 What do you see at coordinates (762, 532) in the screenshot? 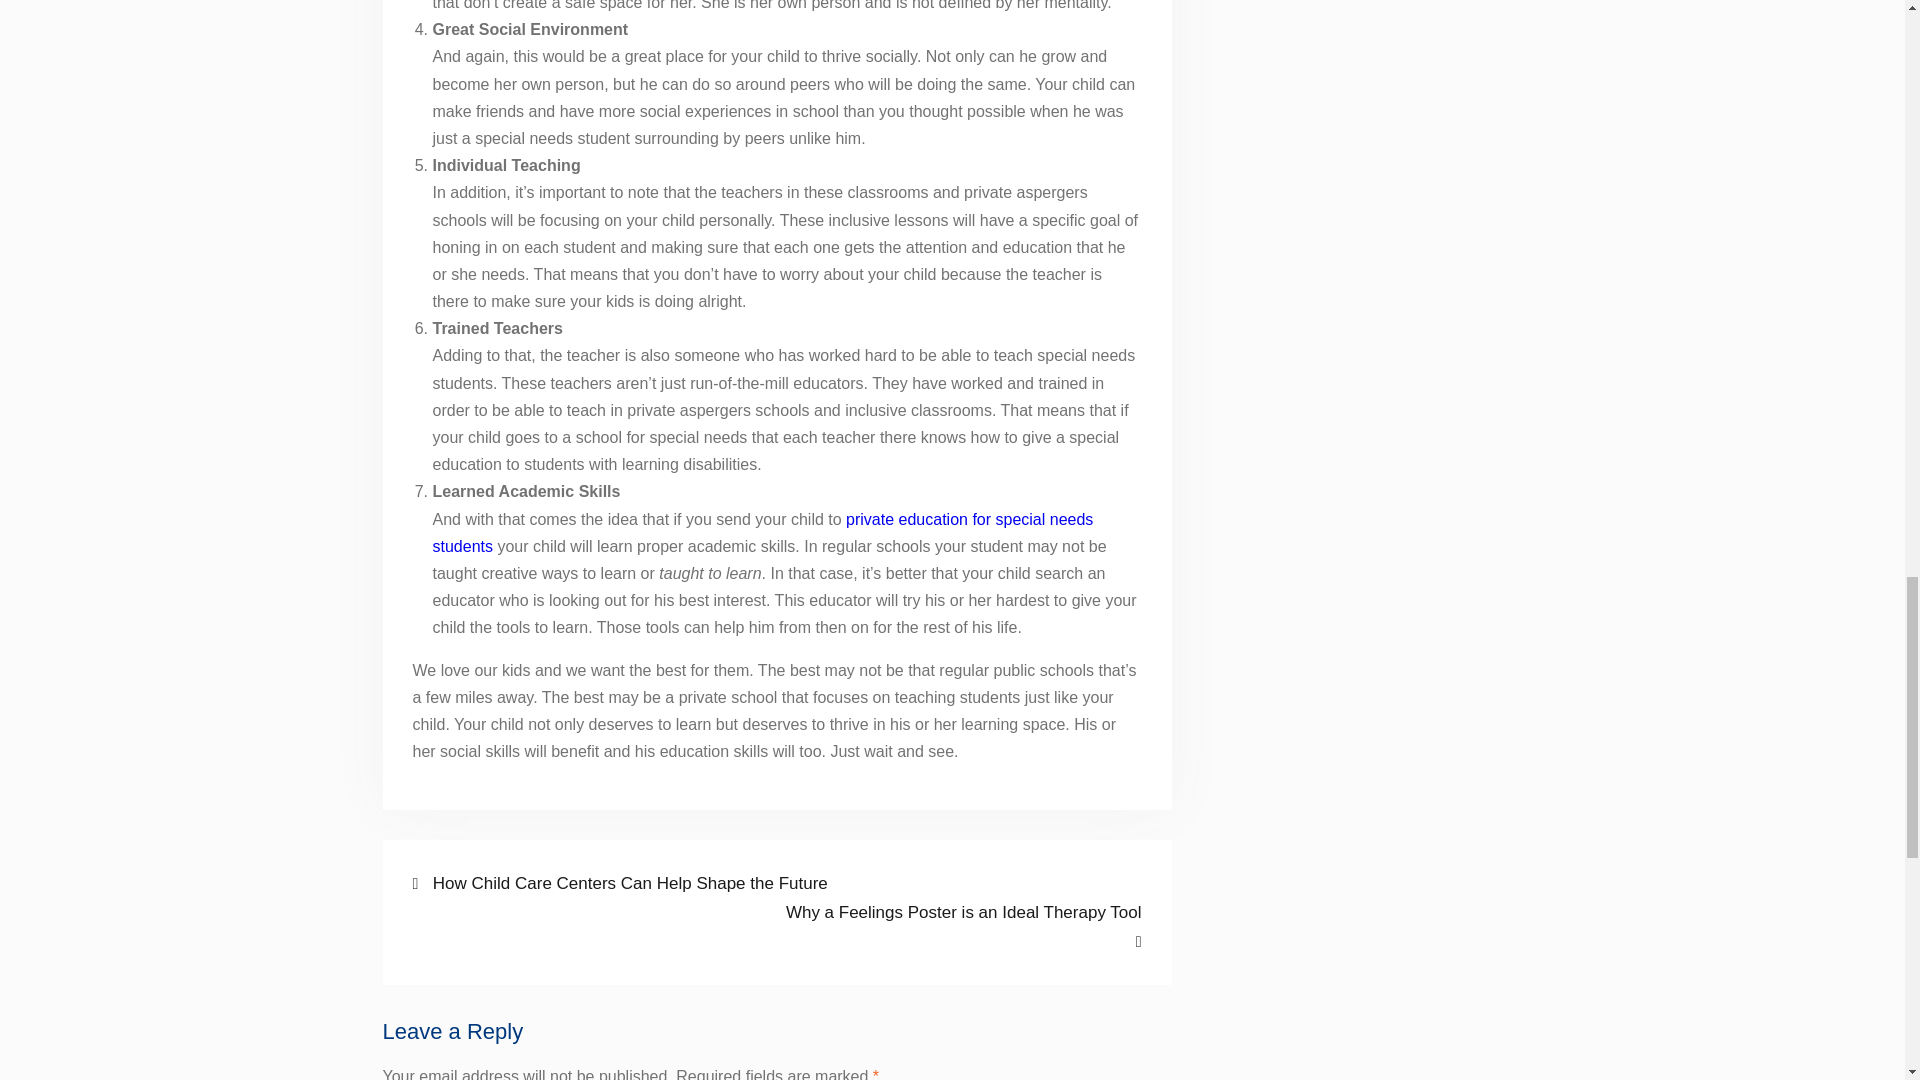
I see `Special education` at bounding box center [762, 532].